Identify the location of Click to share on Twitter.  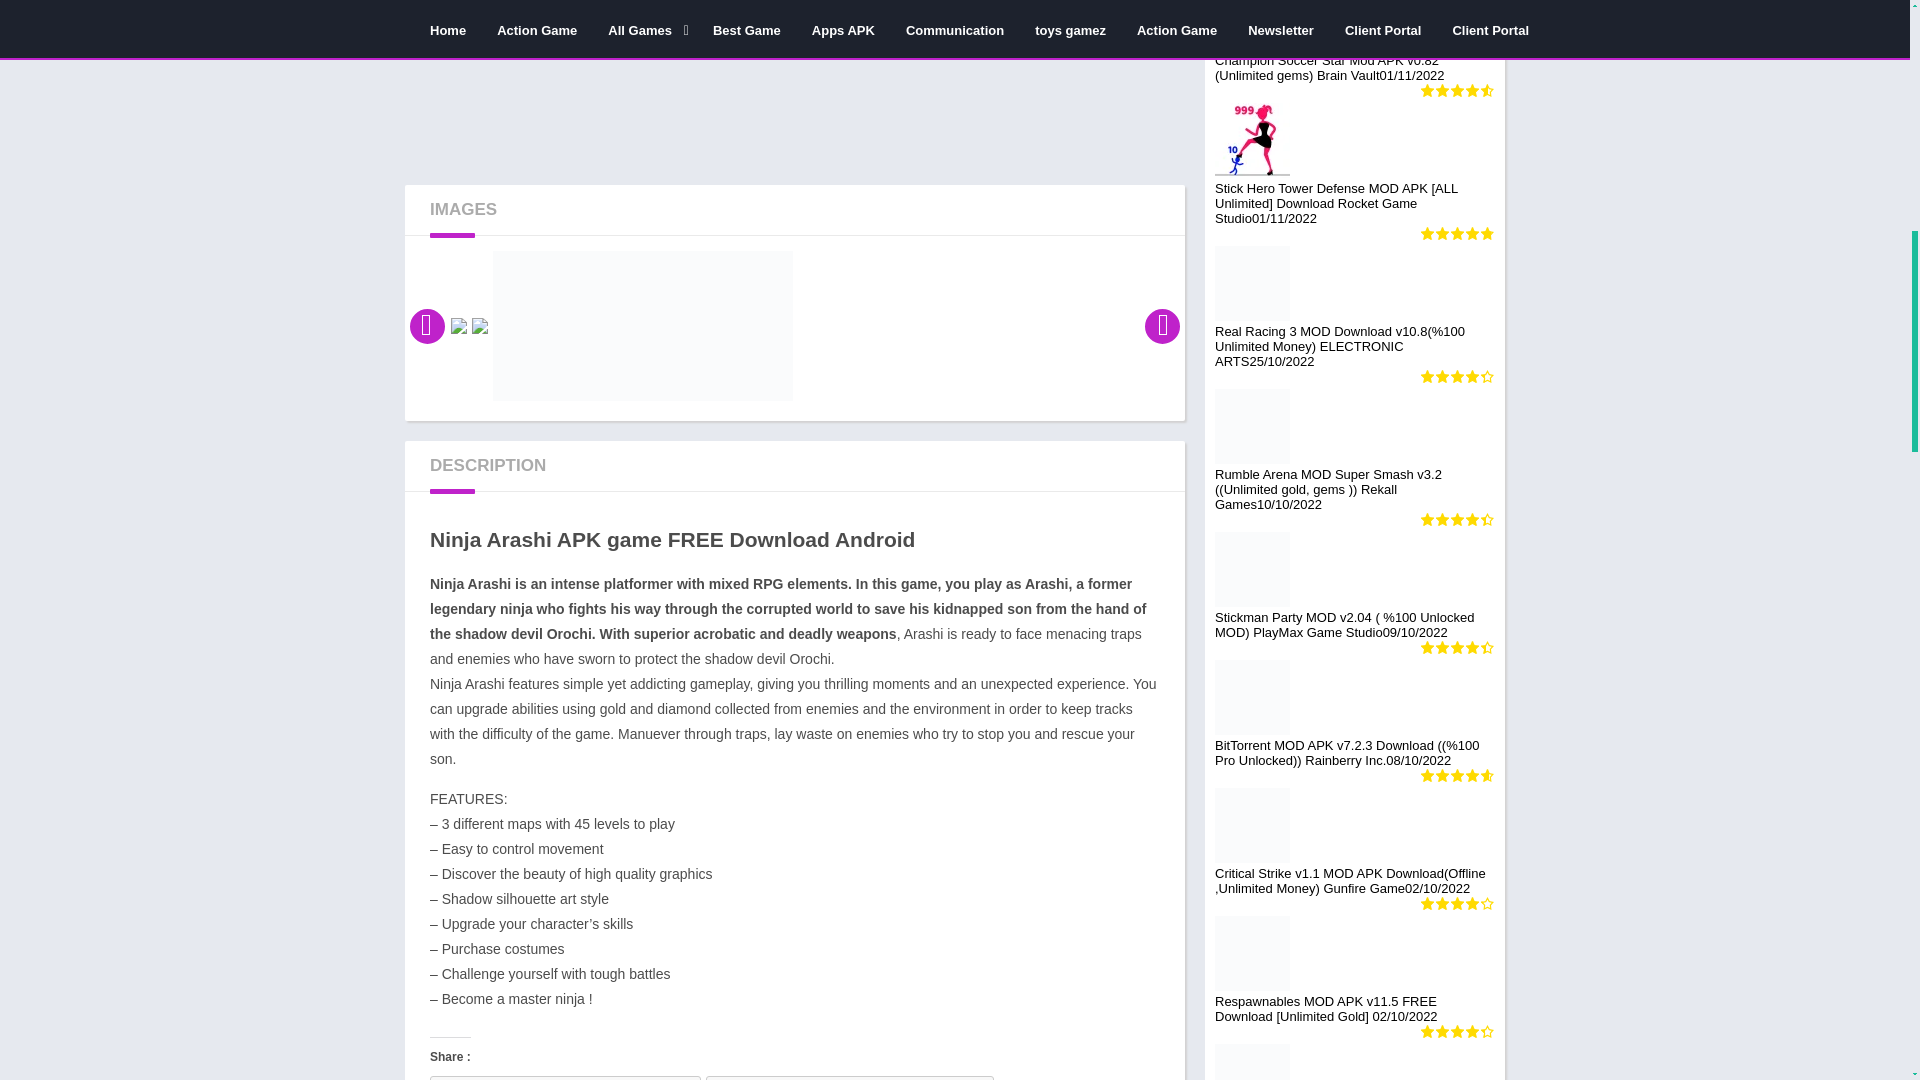
(565, 1078).